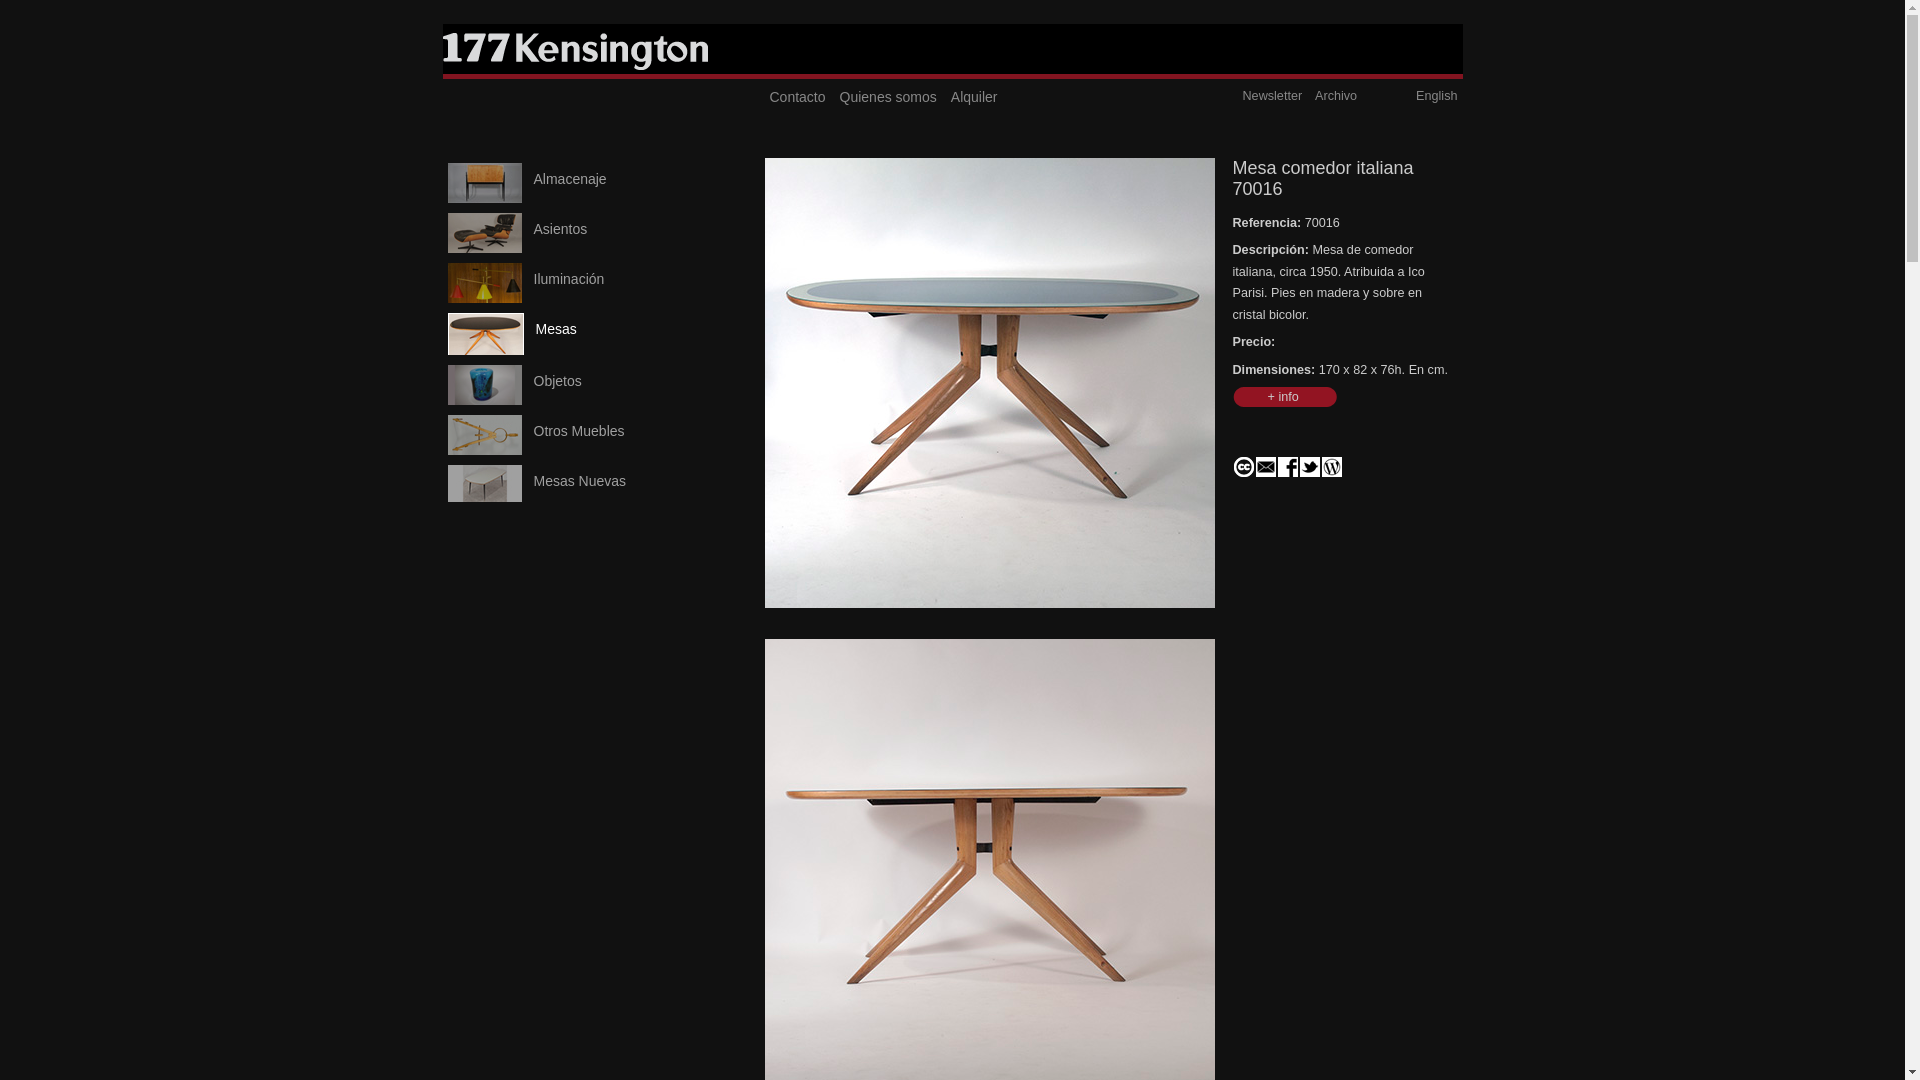 This screenshot has width=1920, height=1080. Describe the element at coordinates (568, 183) in the screenshot. I see `Almacenaje` at that location.